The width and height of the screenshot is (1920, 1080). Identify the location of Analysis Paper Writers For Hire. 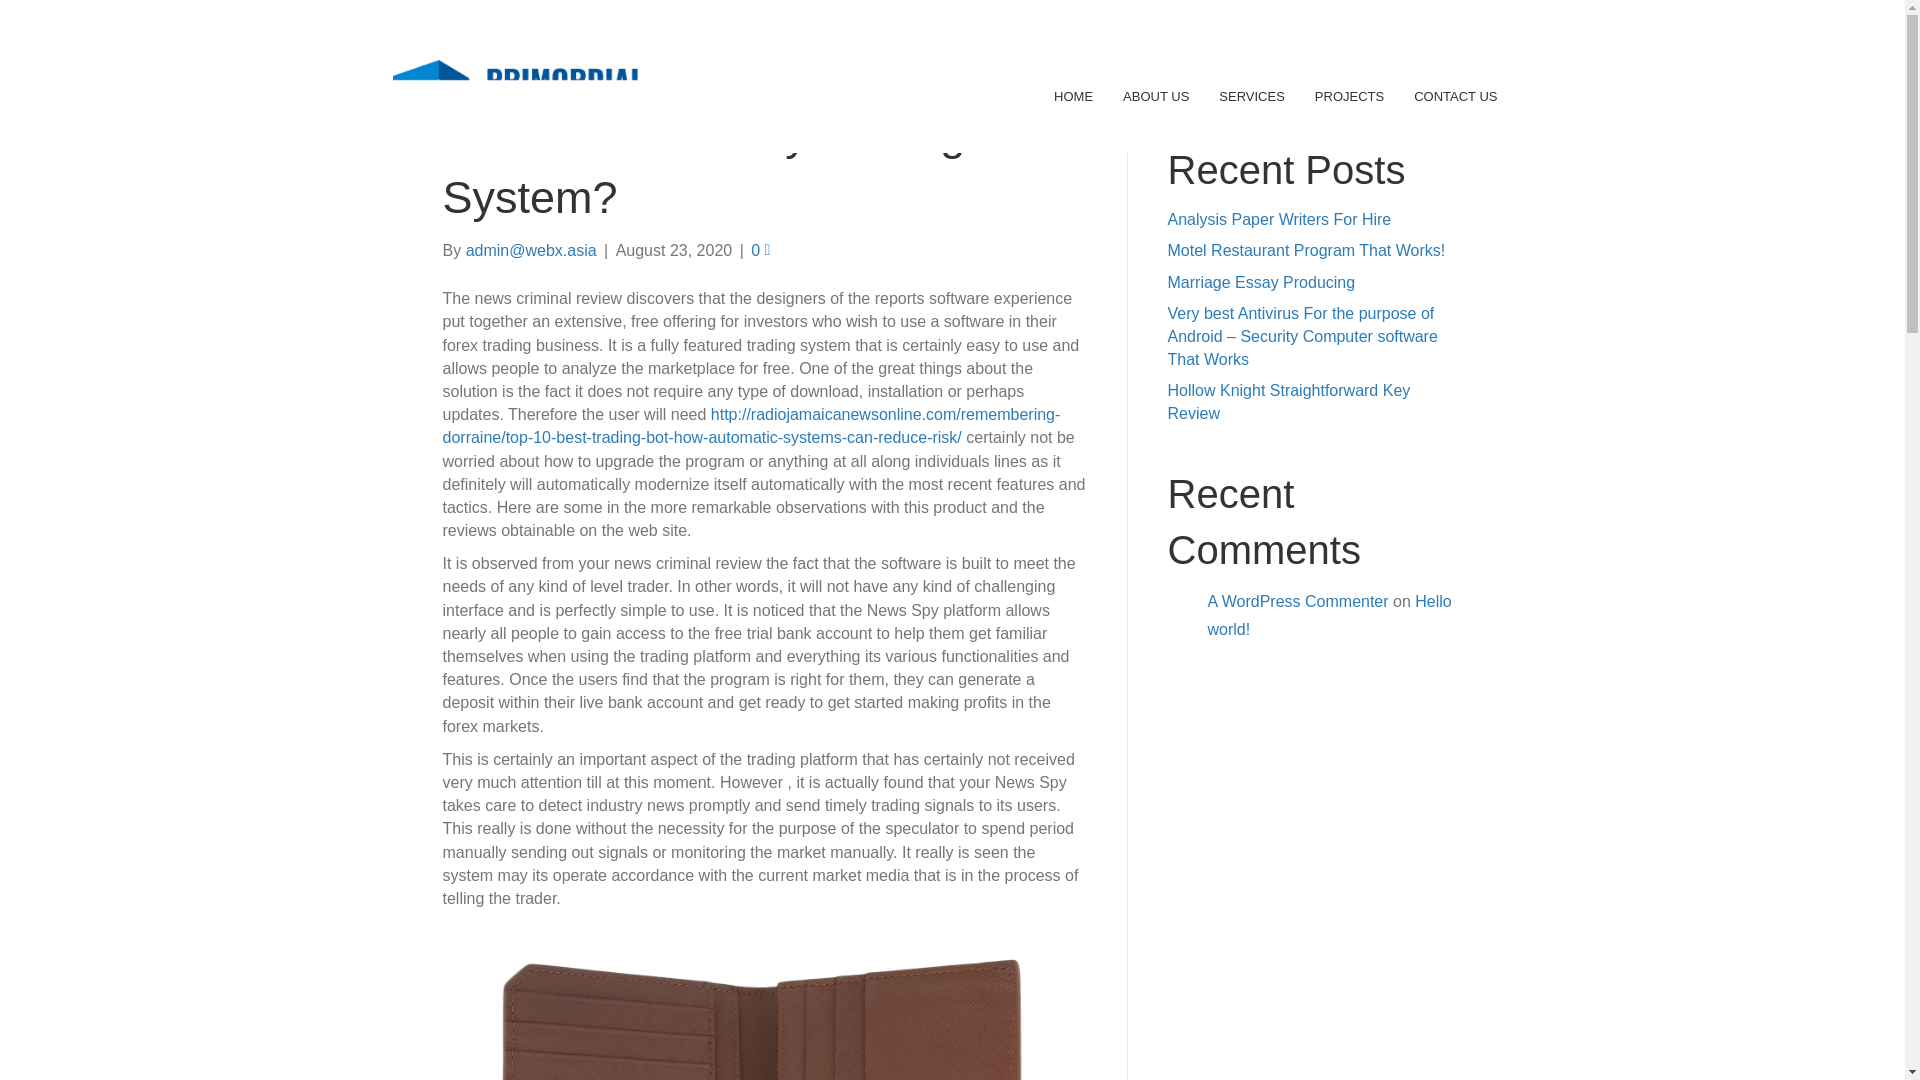
(1280, 218).